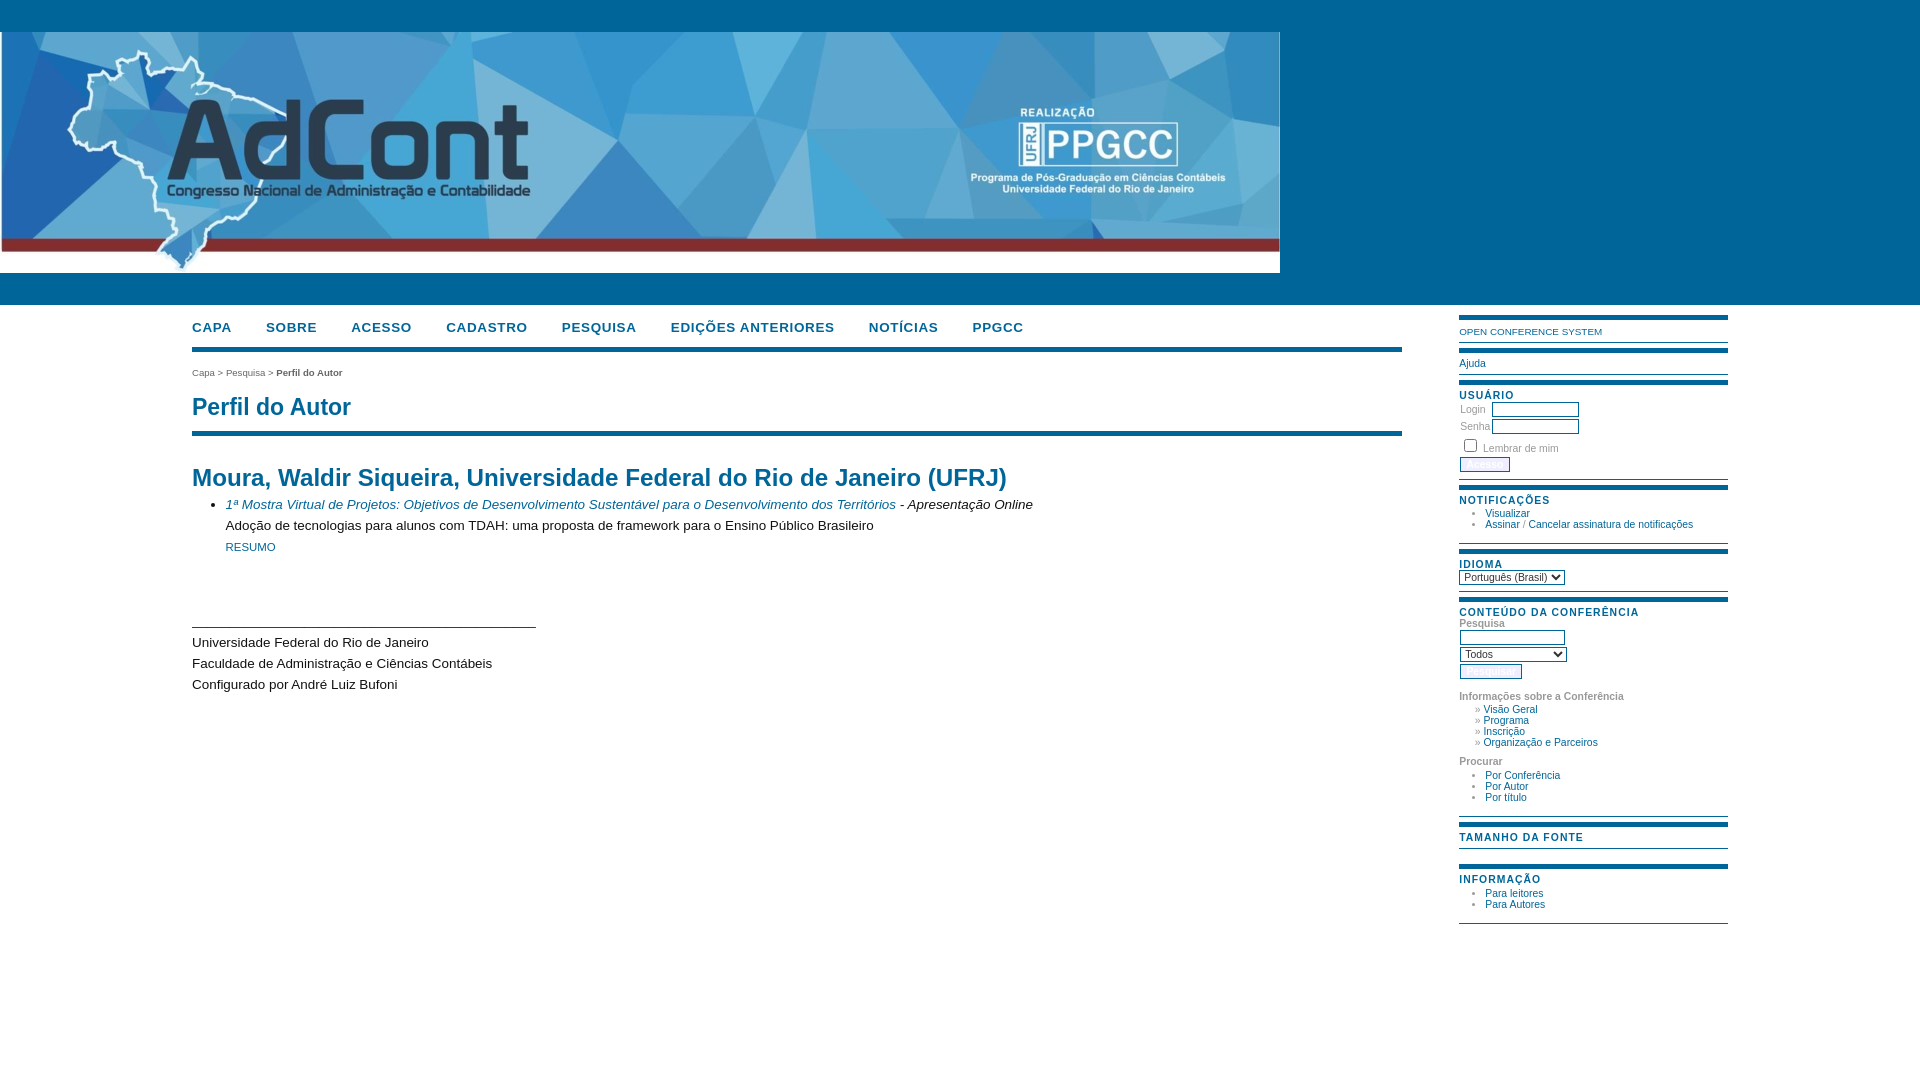 This screenshot has height=1080, width=1920. I want to click on Visualizar, so click(1508, 514).